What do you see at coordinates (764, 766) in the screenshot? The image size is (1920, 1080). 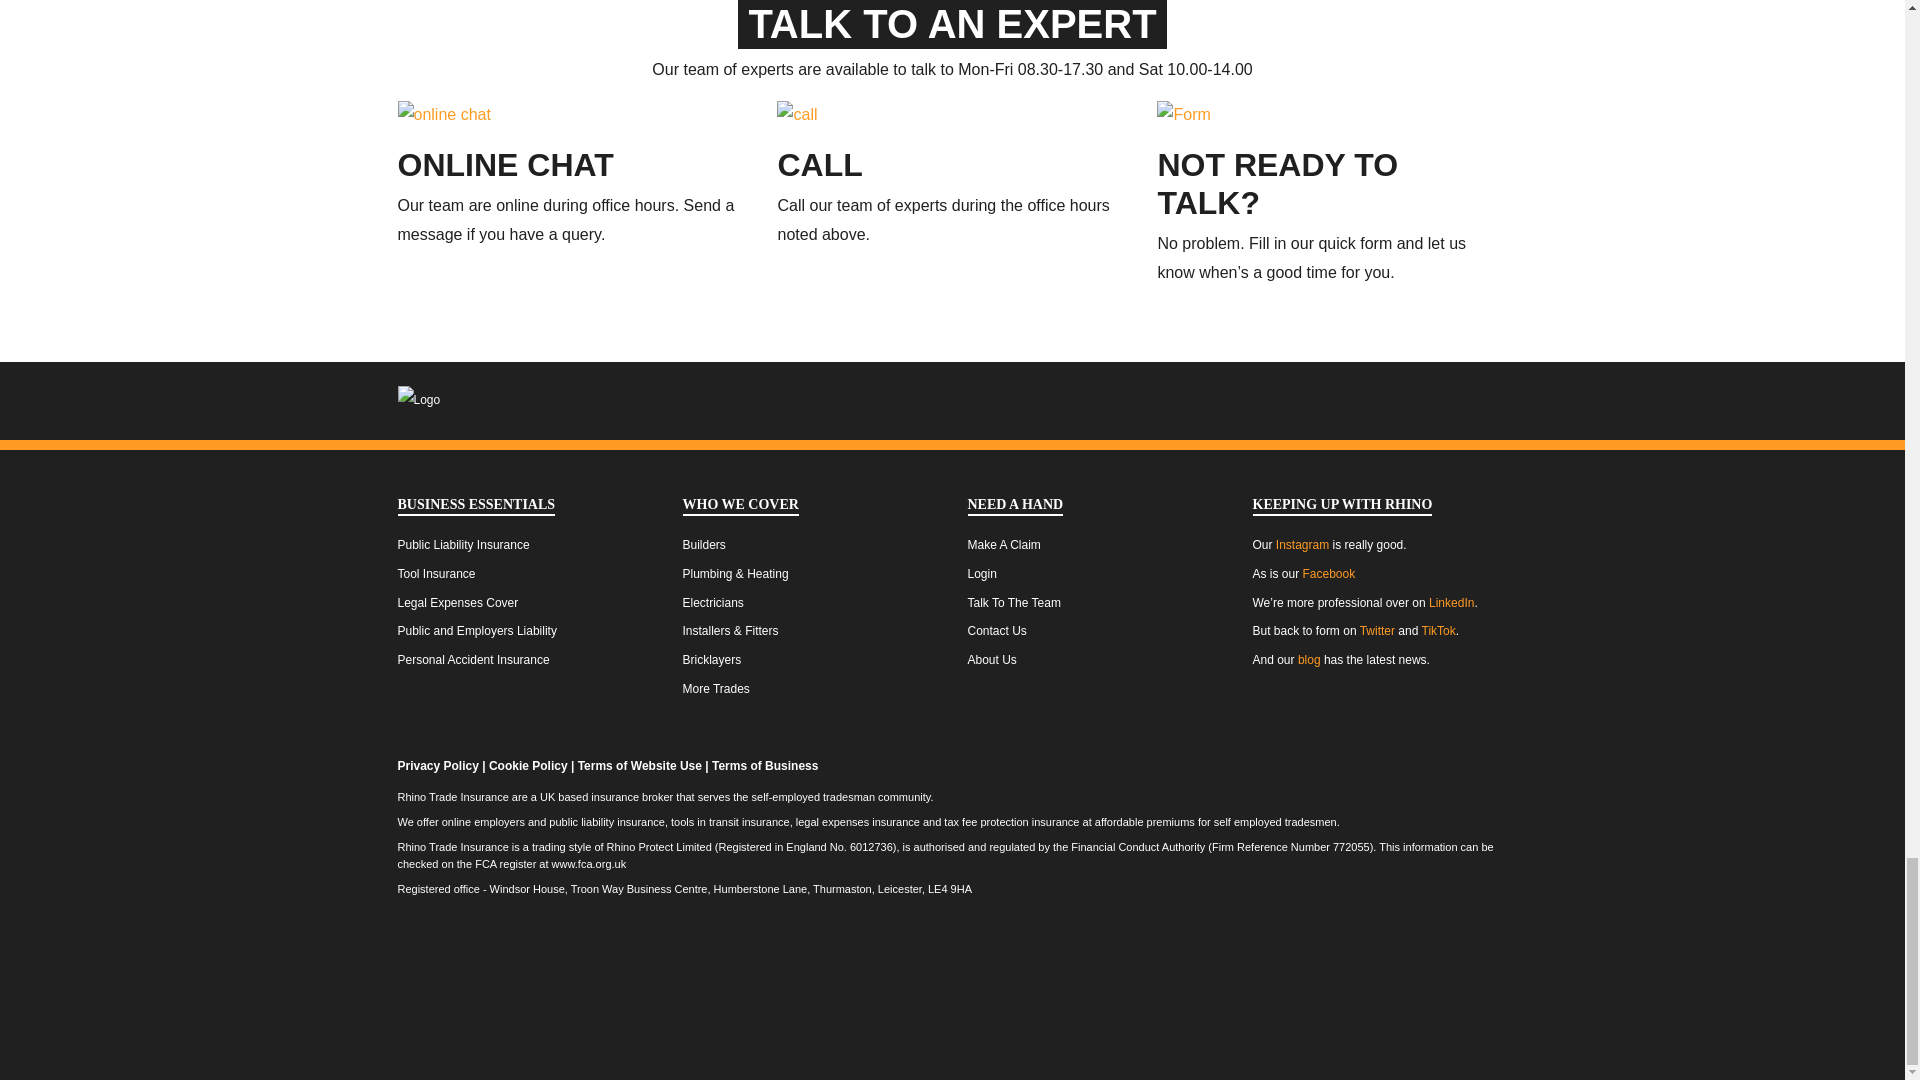 I see `Terms of Business` at bounding box center [764, 766].